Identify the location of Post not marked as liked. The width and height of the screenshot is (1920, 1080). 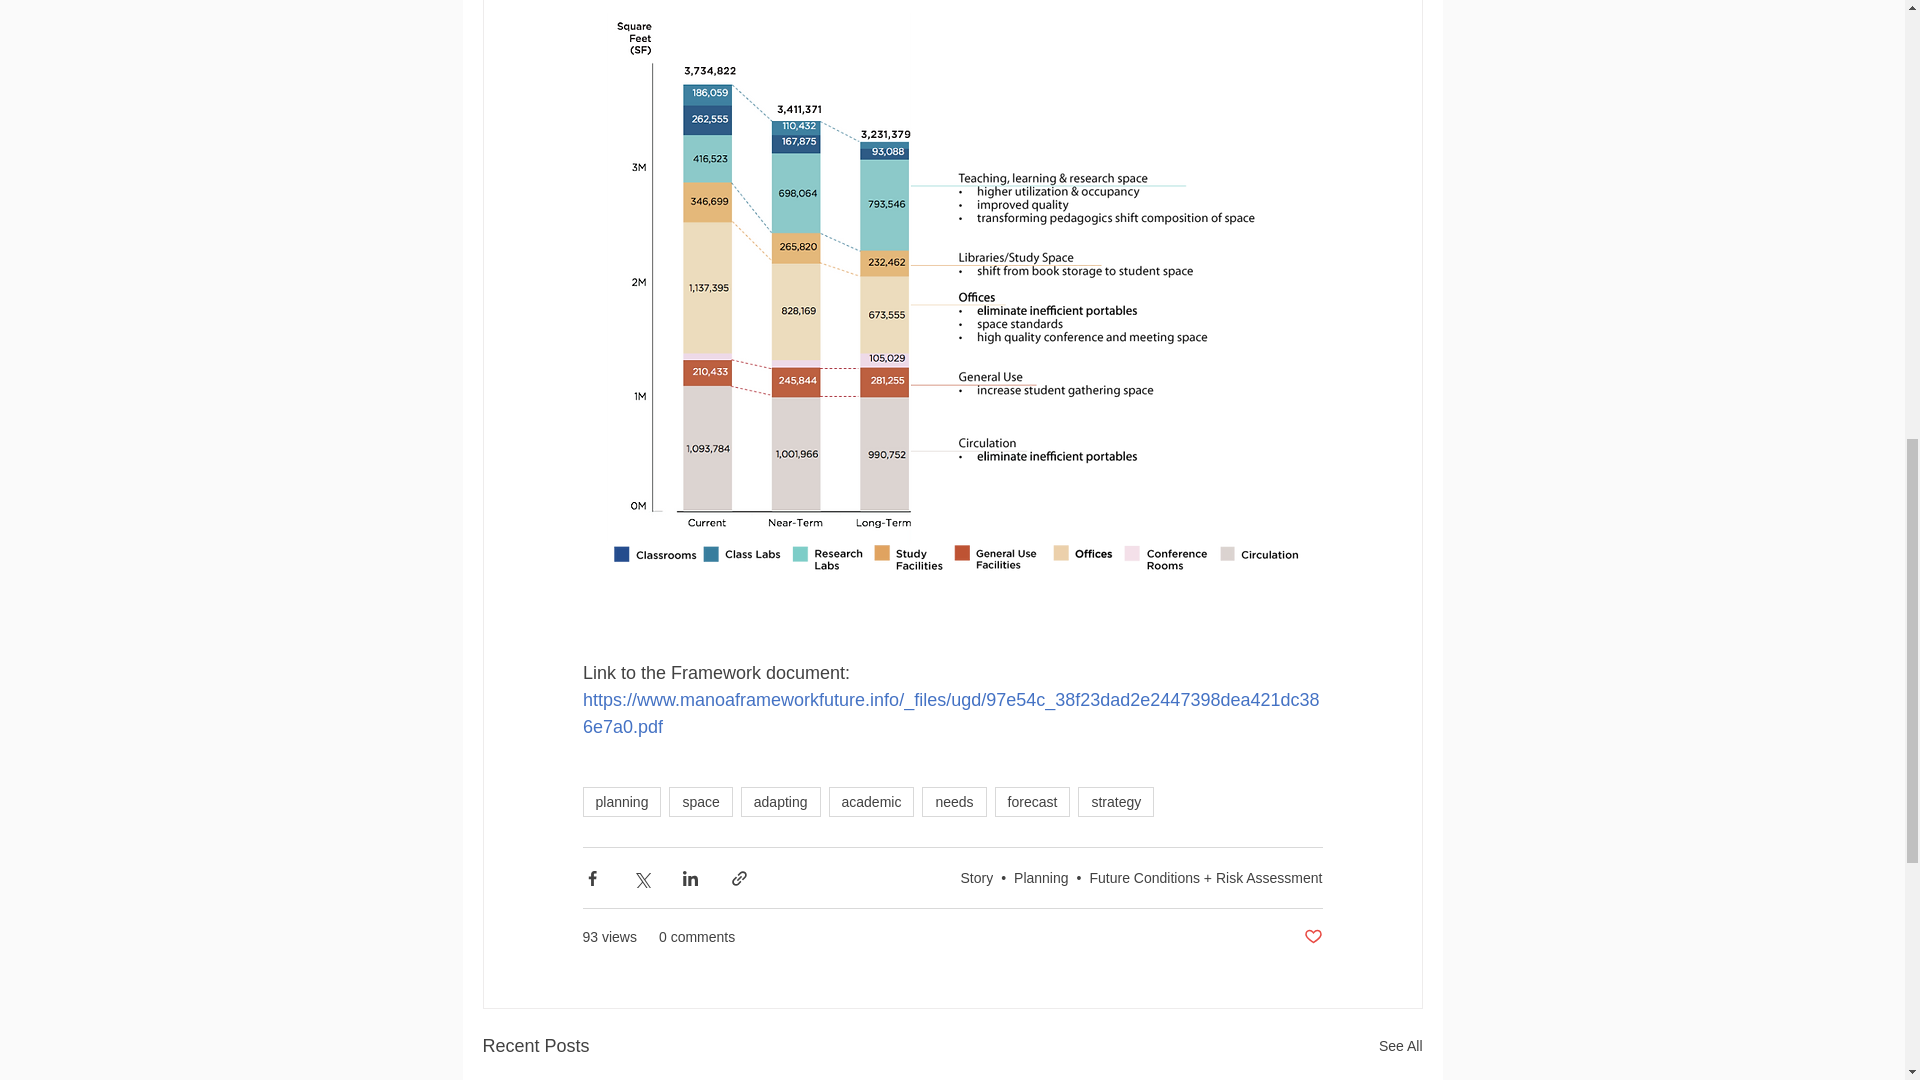
(1312, 937).